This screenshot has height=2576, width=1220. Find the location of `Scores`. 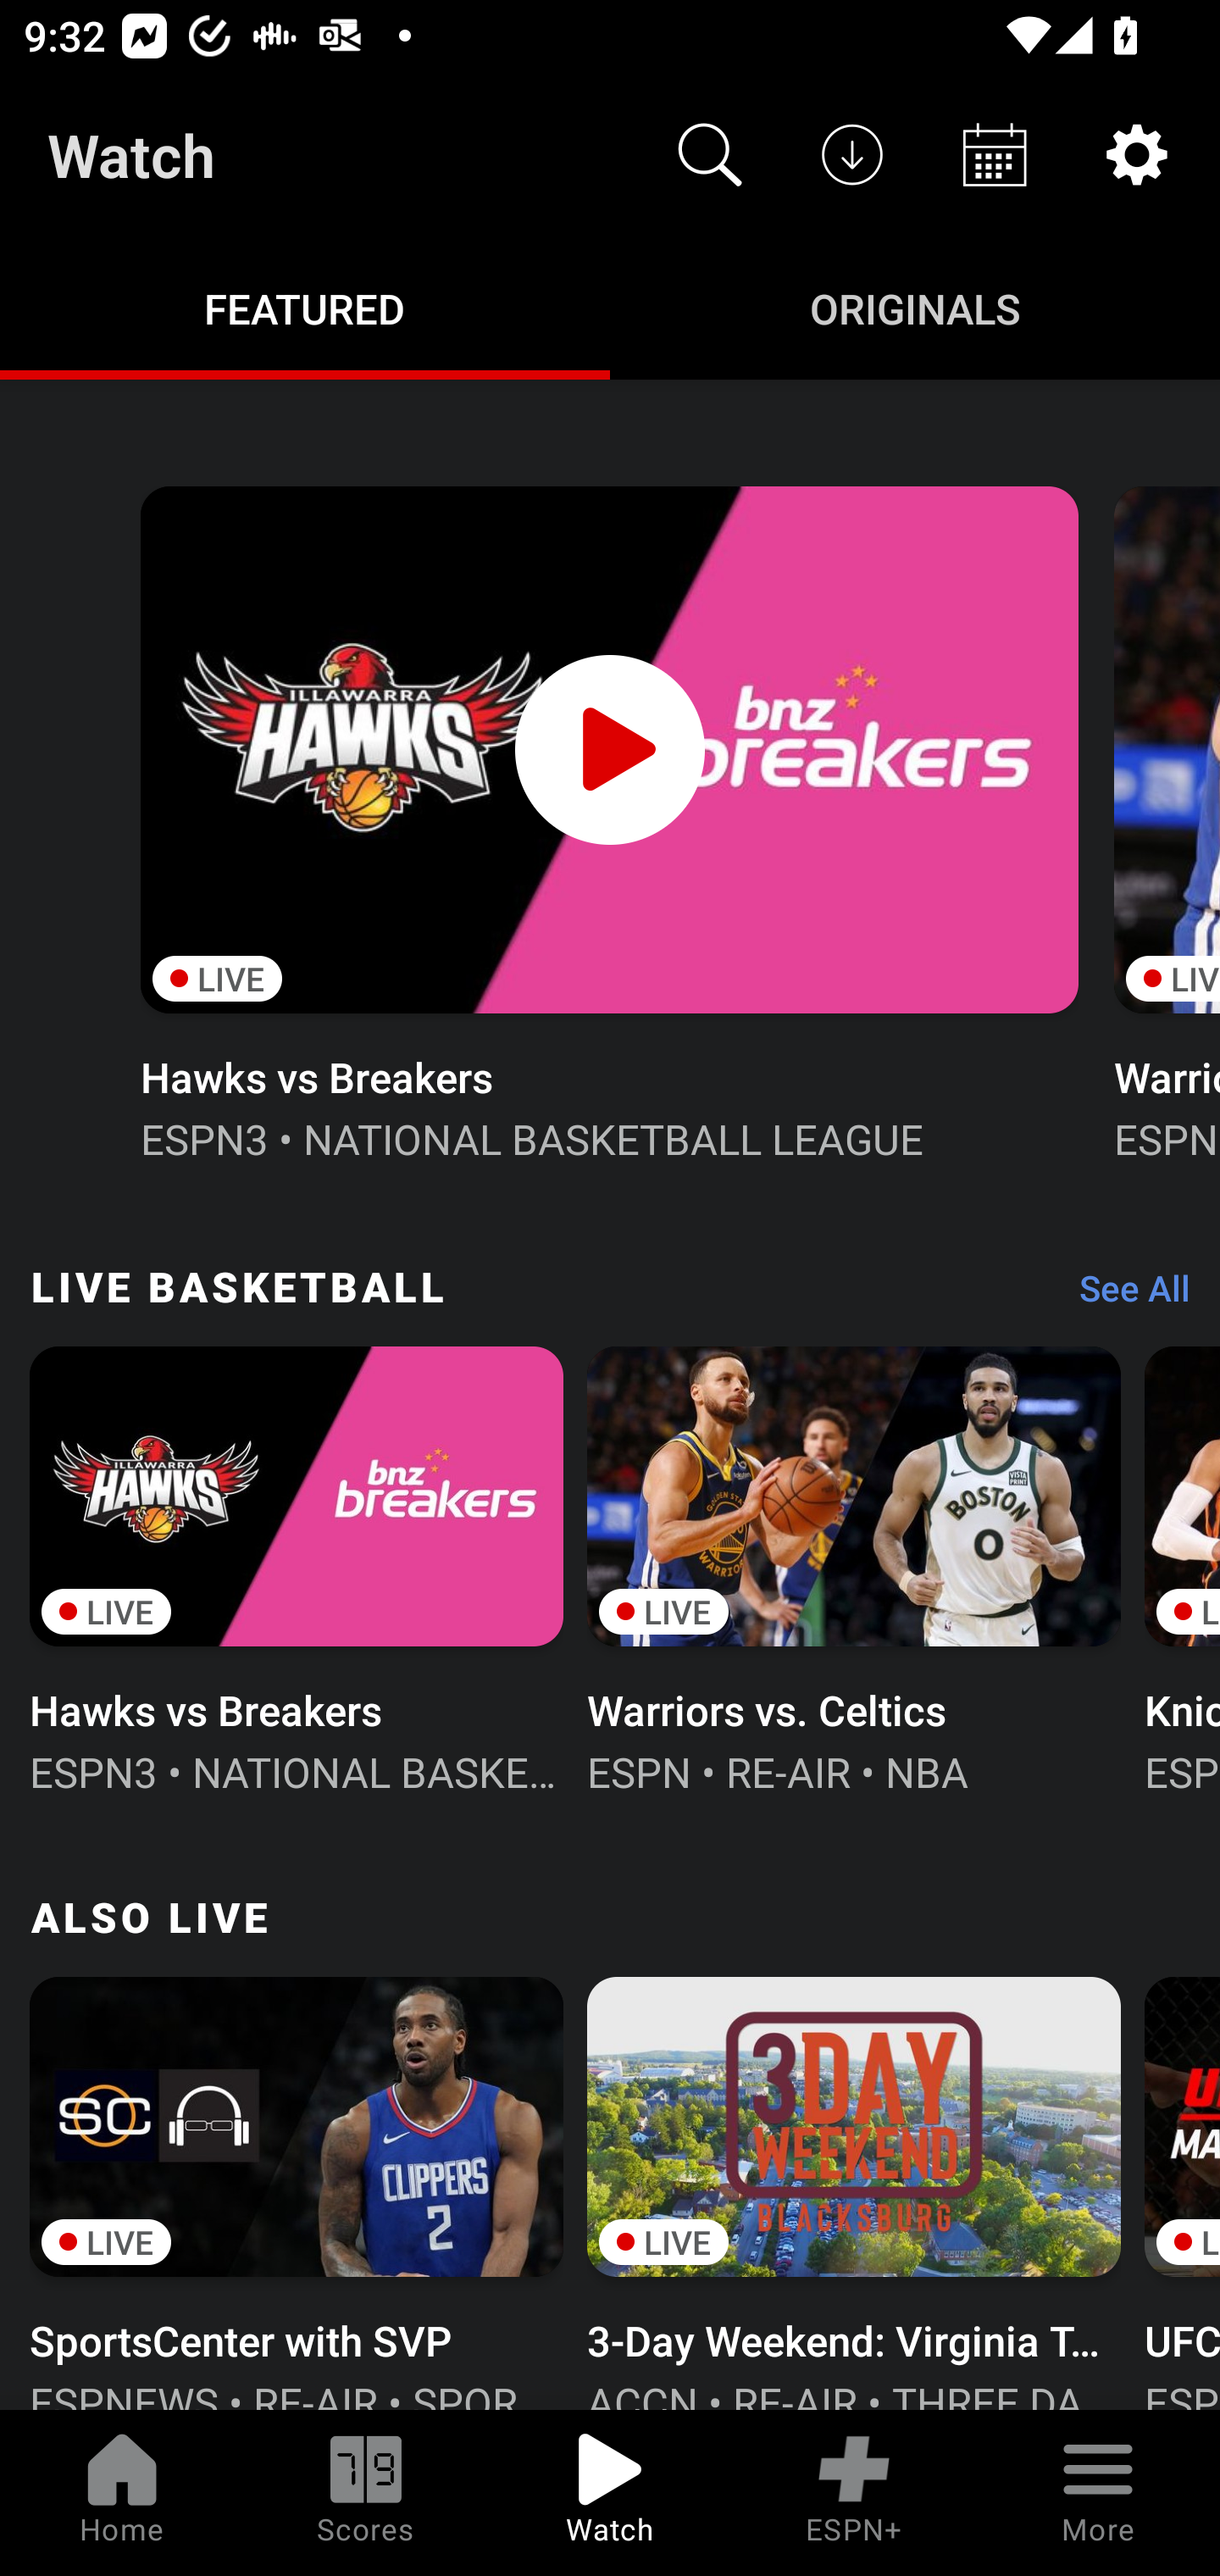

Scores is located at coordinates (366, 2493).